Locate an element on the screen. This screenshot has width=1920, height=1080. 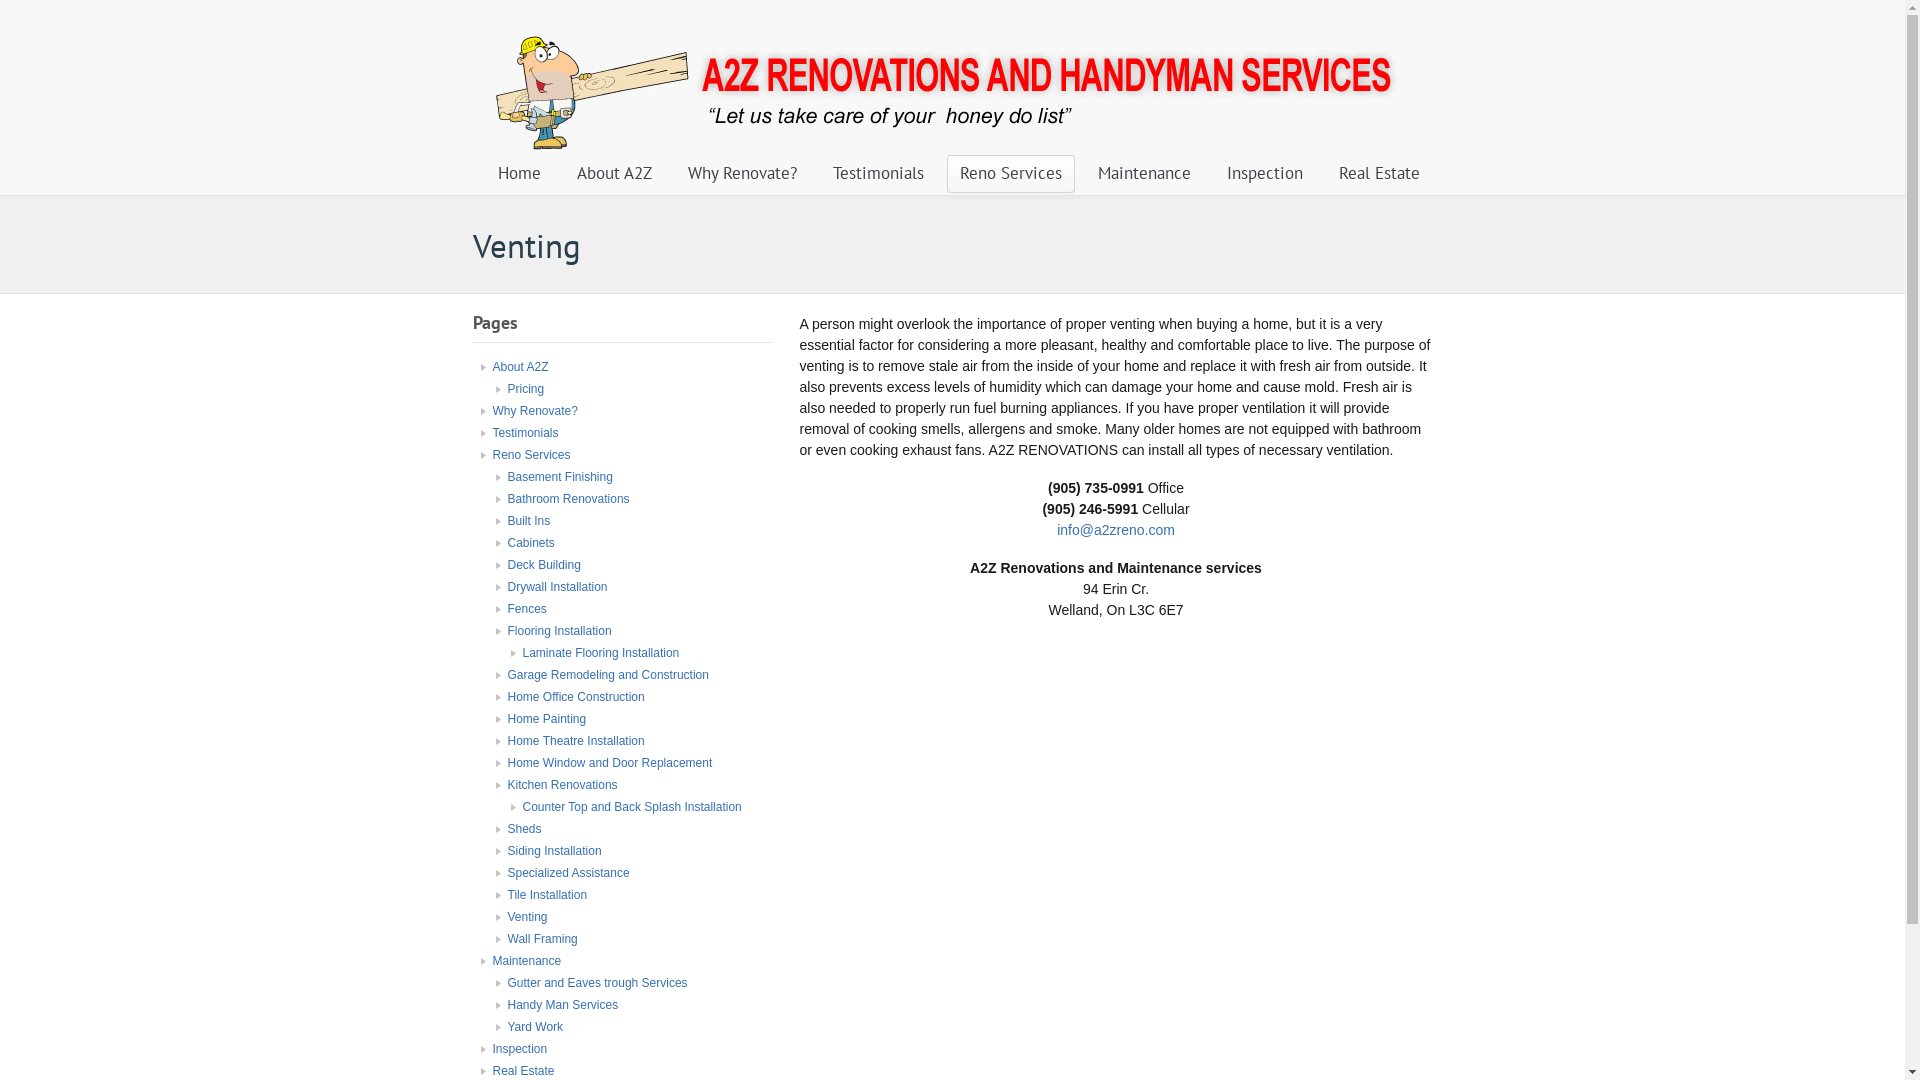
info@a2zreno.com is located at coordinates (1116, 530).